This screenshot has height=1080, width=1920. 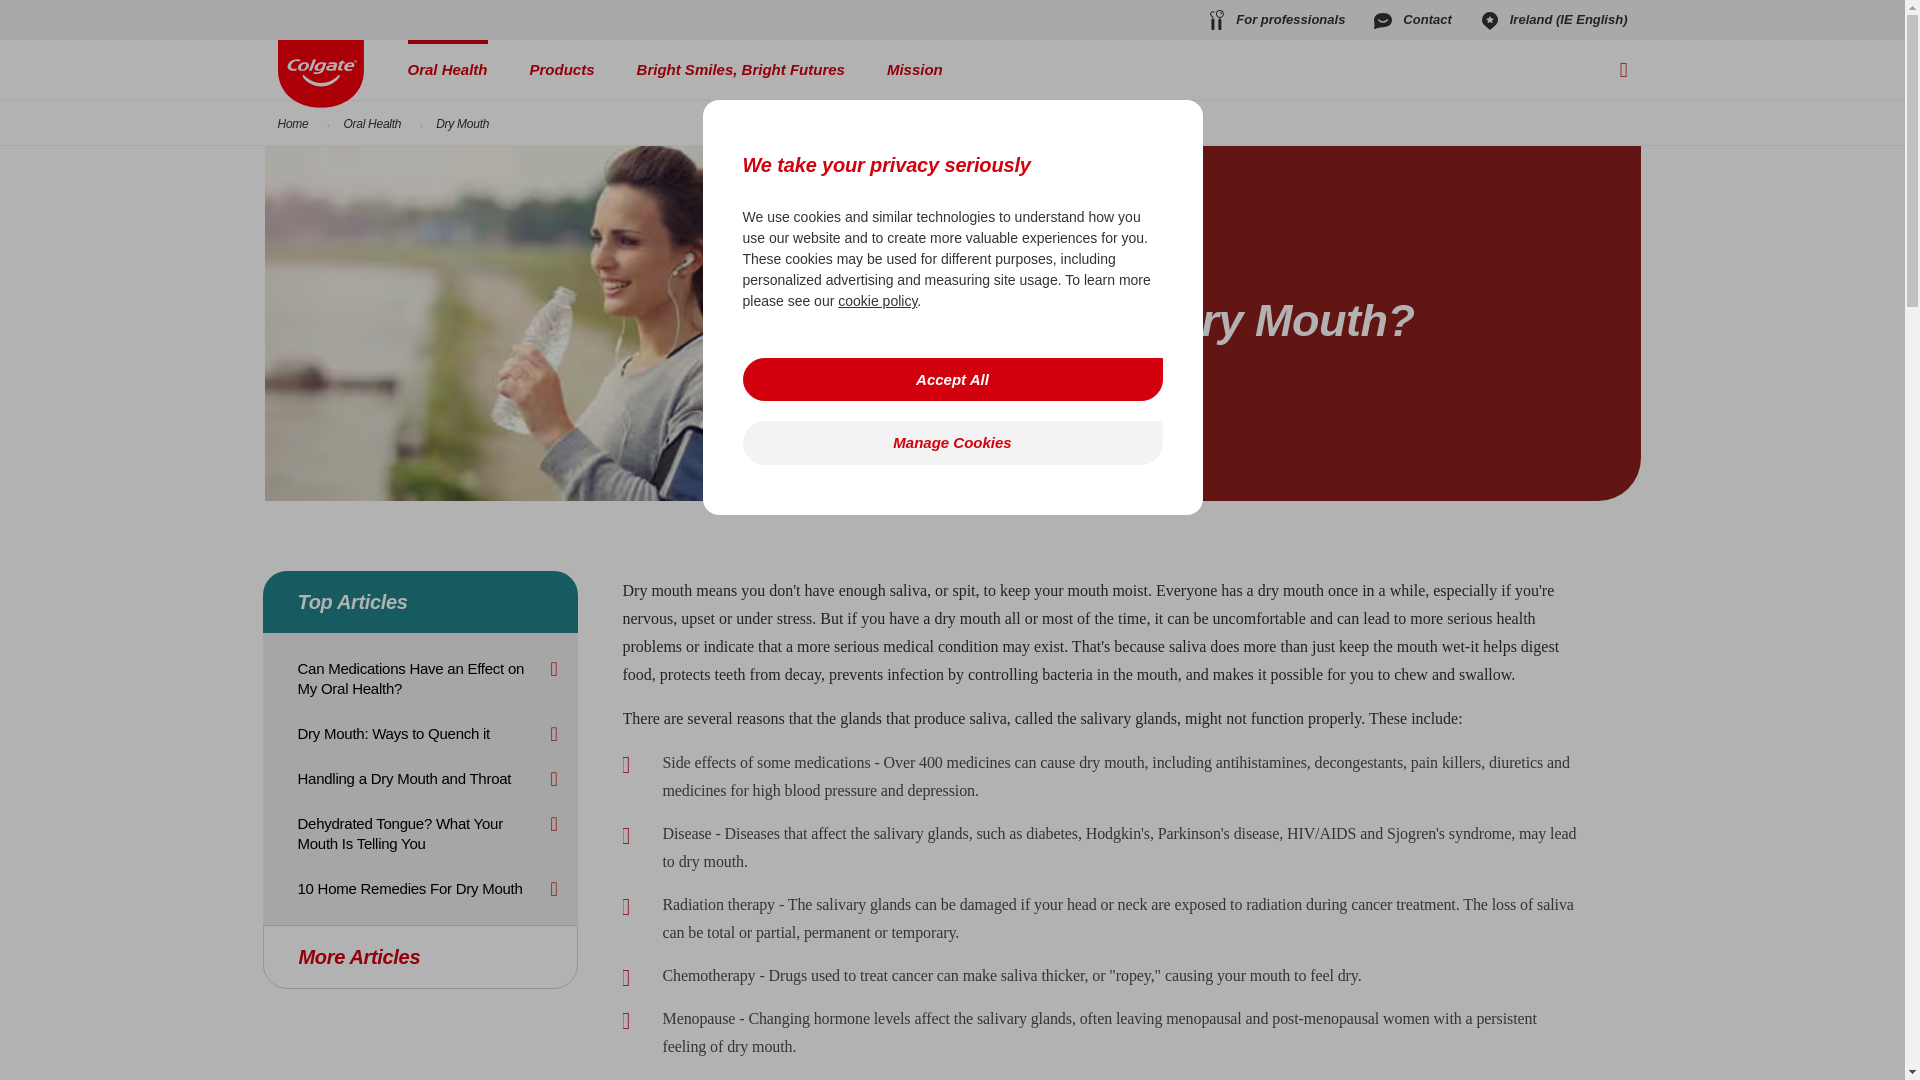 I want to click on cookie policy, so click(x=877, y=300).